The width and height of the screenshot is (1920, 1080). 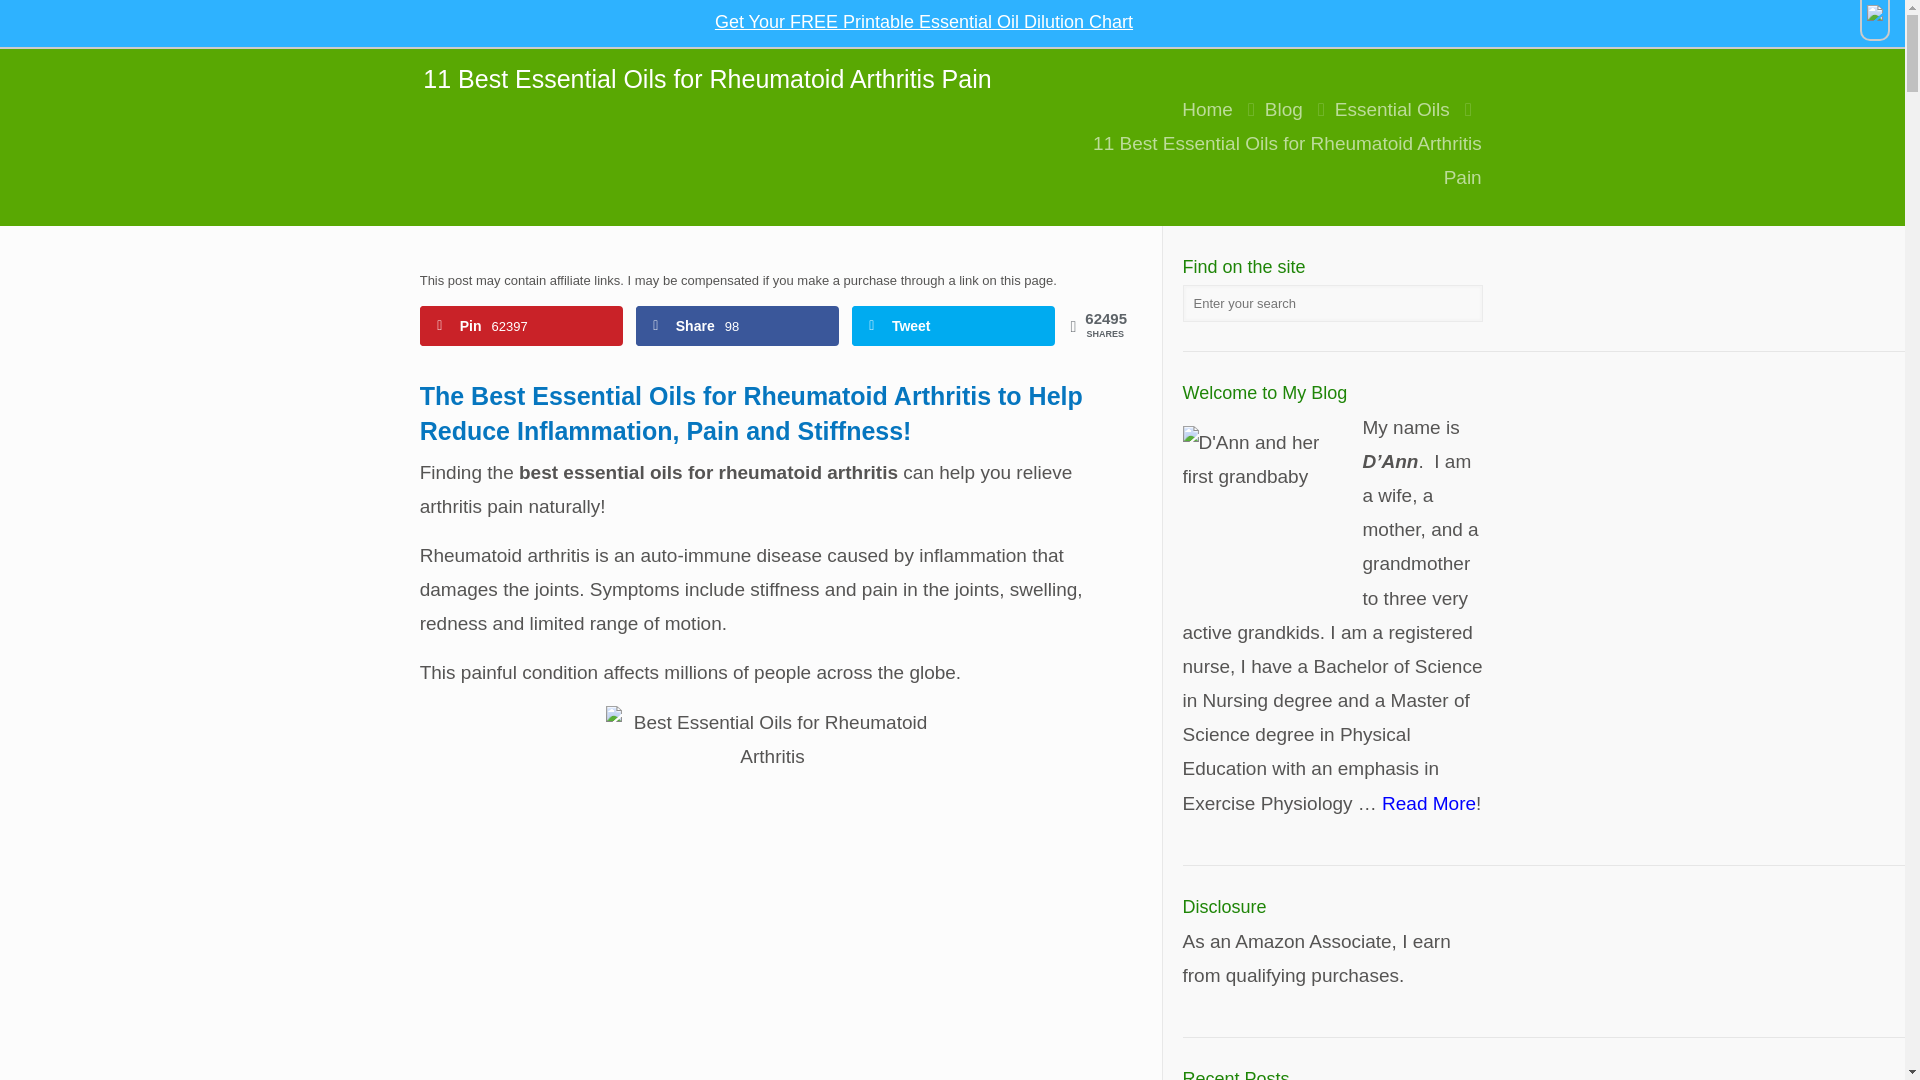 I want to click on Pin62397, so click(x=521, y=325).